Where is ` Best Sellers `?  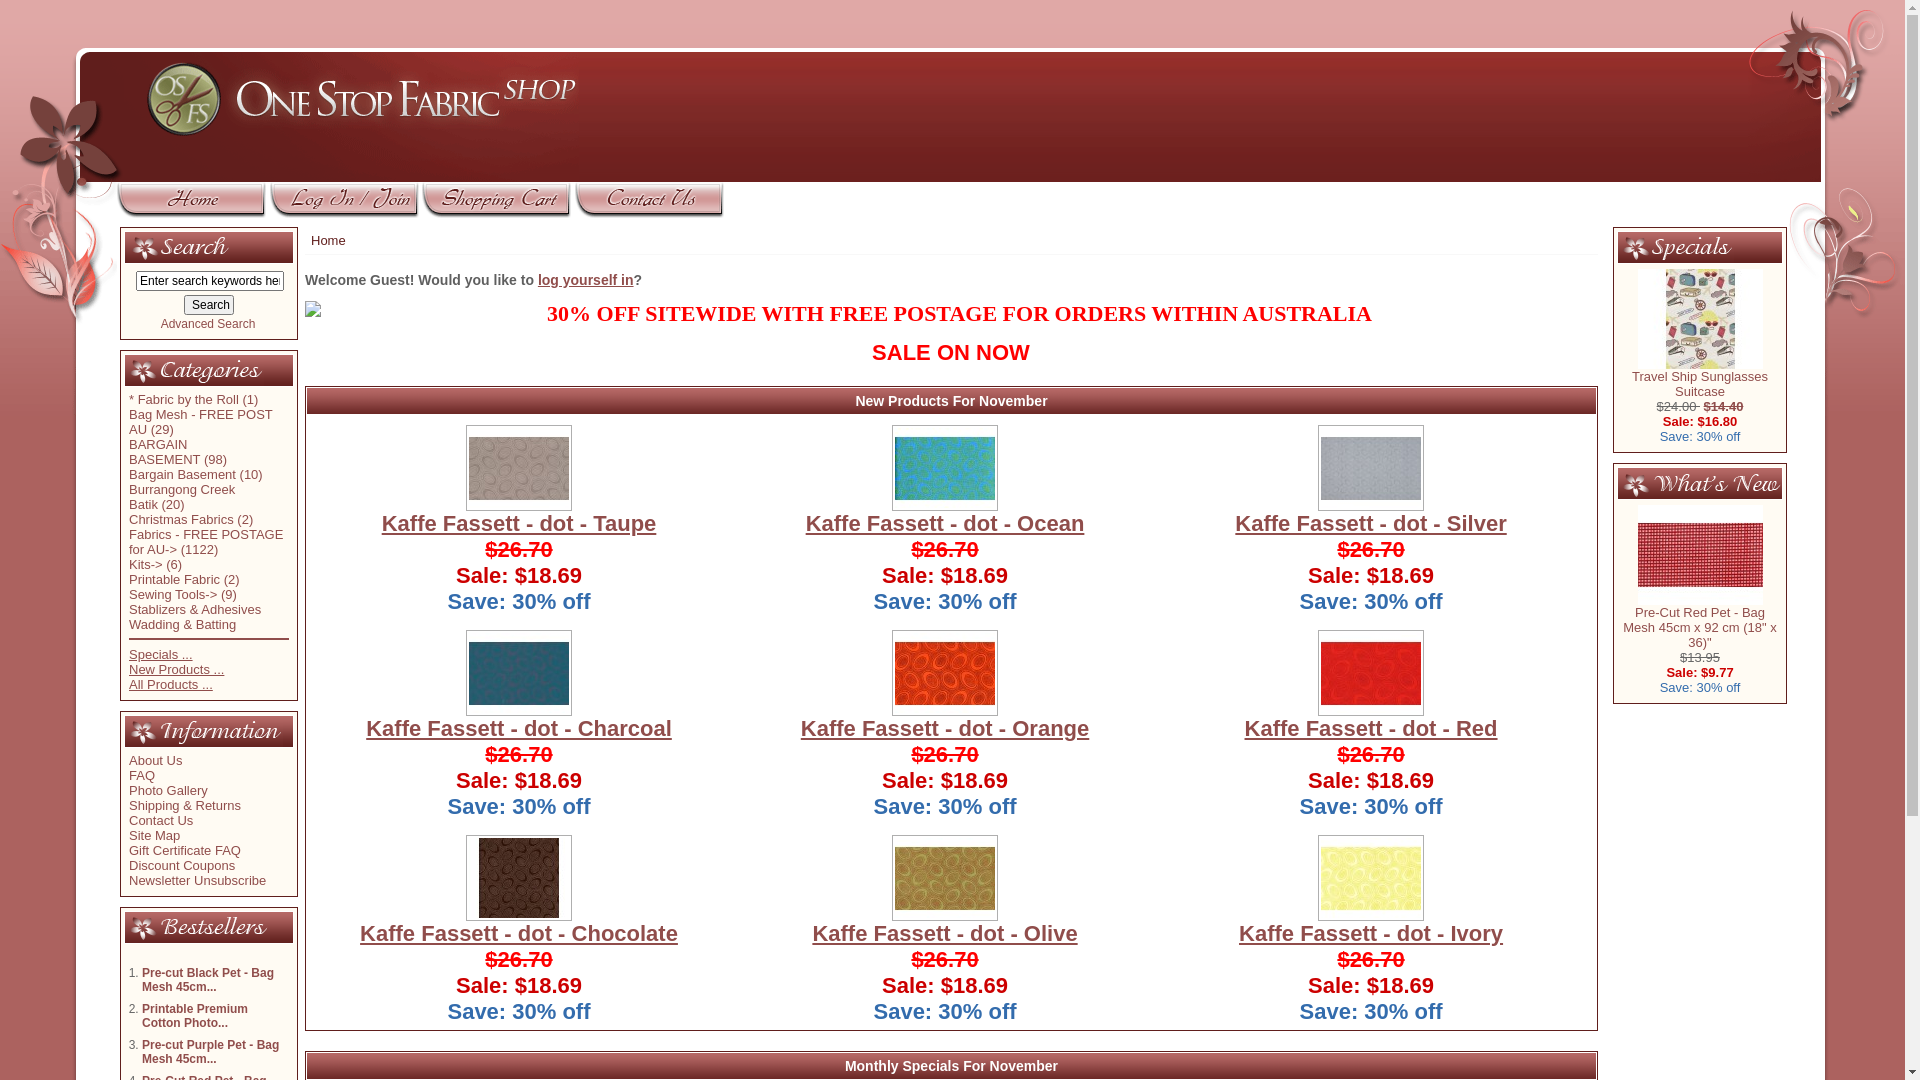
 Best Sellers  is located at coordinates (198, 928).